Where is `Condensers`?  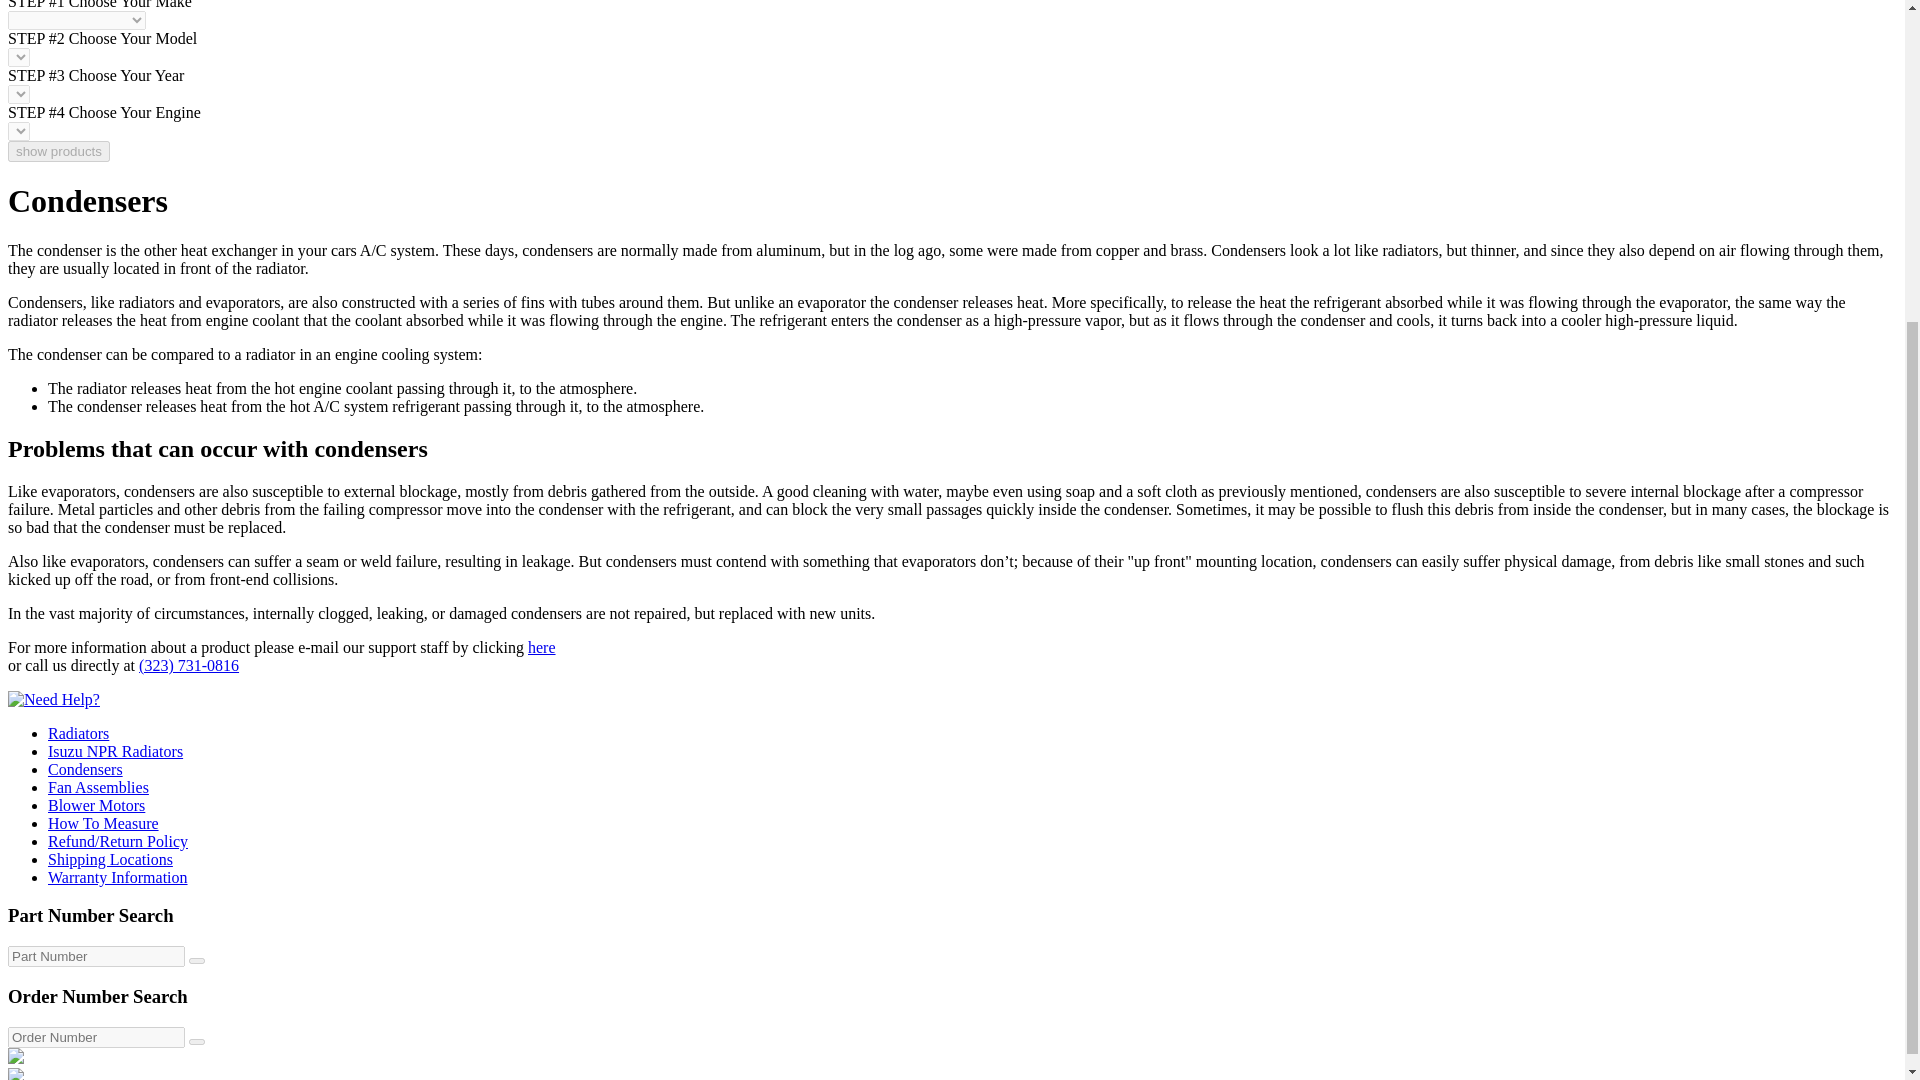 Condensers is located at coordinates (85, 769).